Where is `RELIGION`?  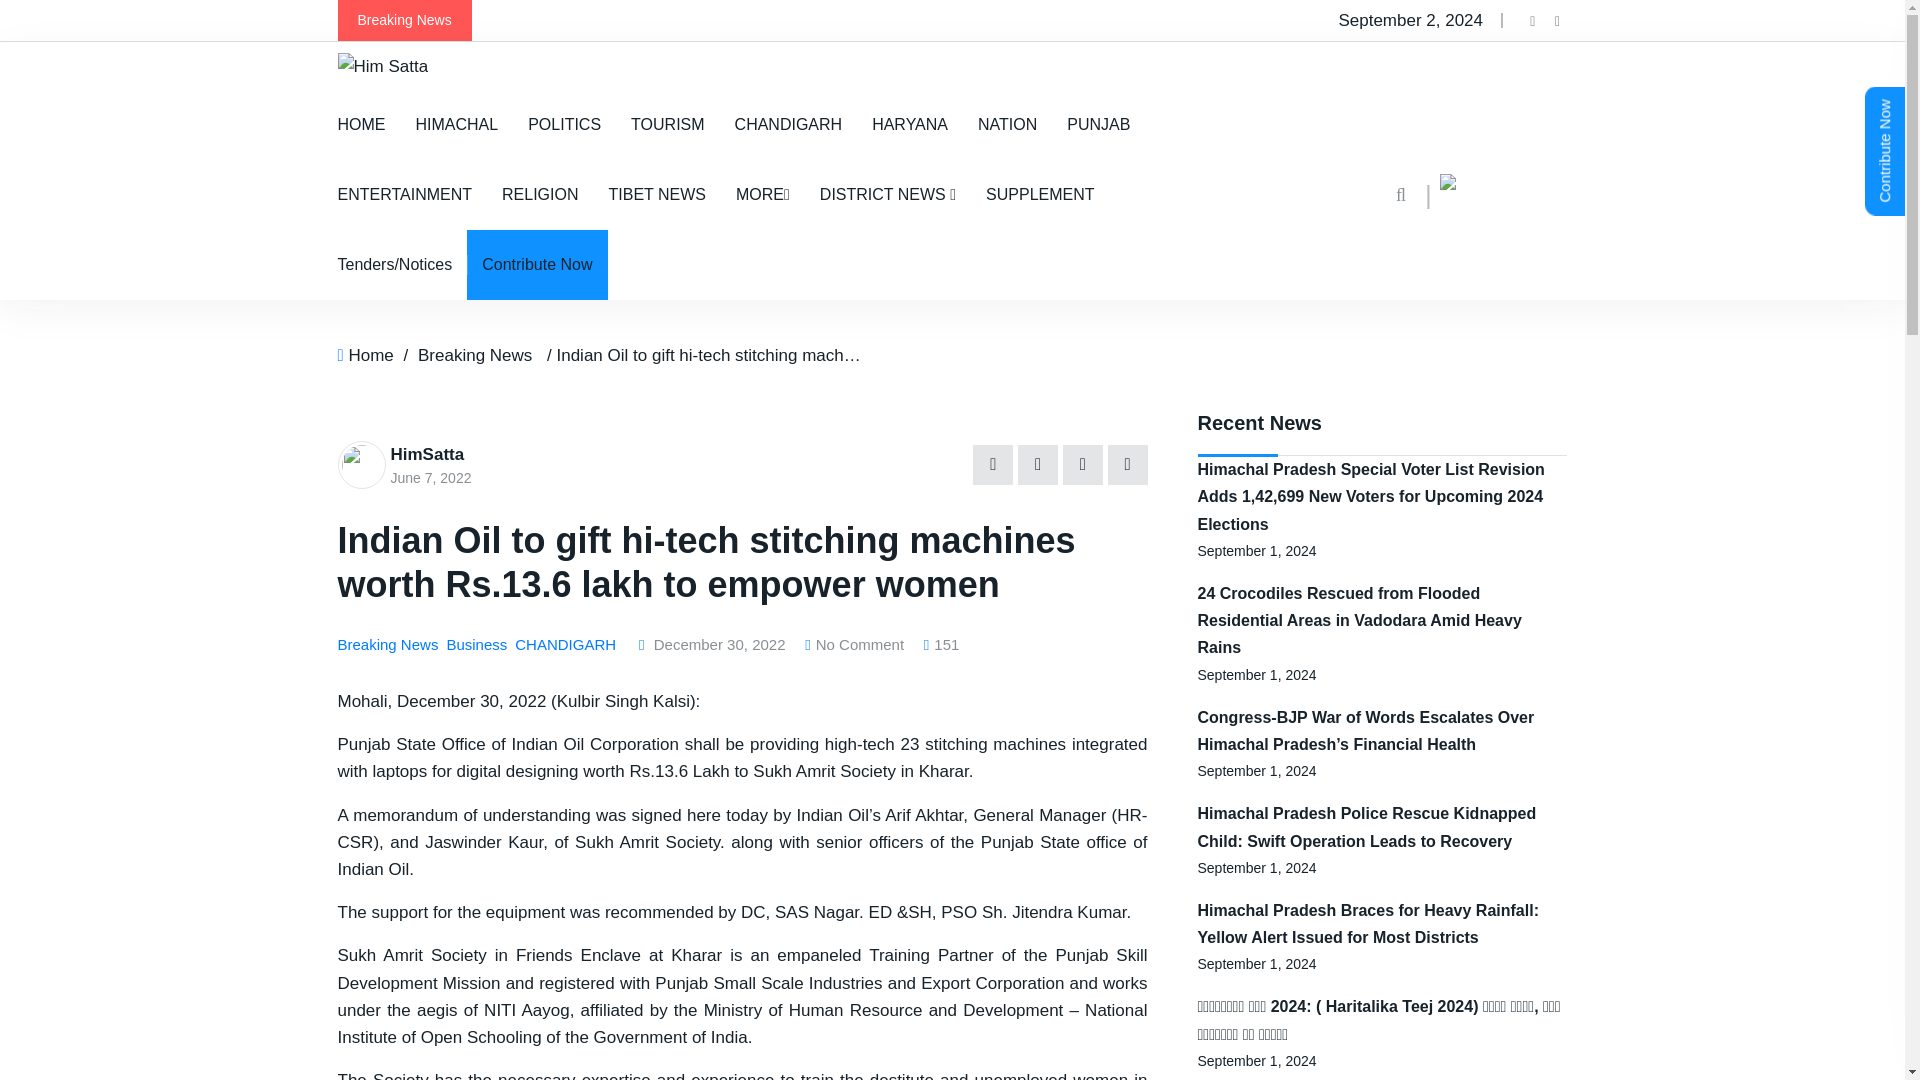 RELIGION is located at coordinates (540, 194).